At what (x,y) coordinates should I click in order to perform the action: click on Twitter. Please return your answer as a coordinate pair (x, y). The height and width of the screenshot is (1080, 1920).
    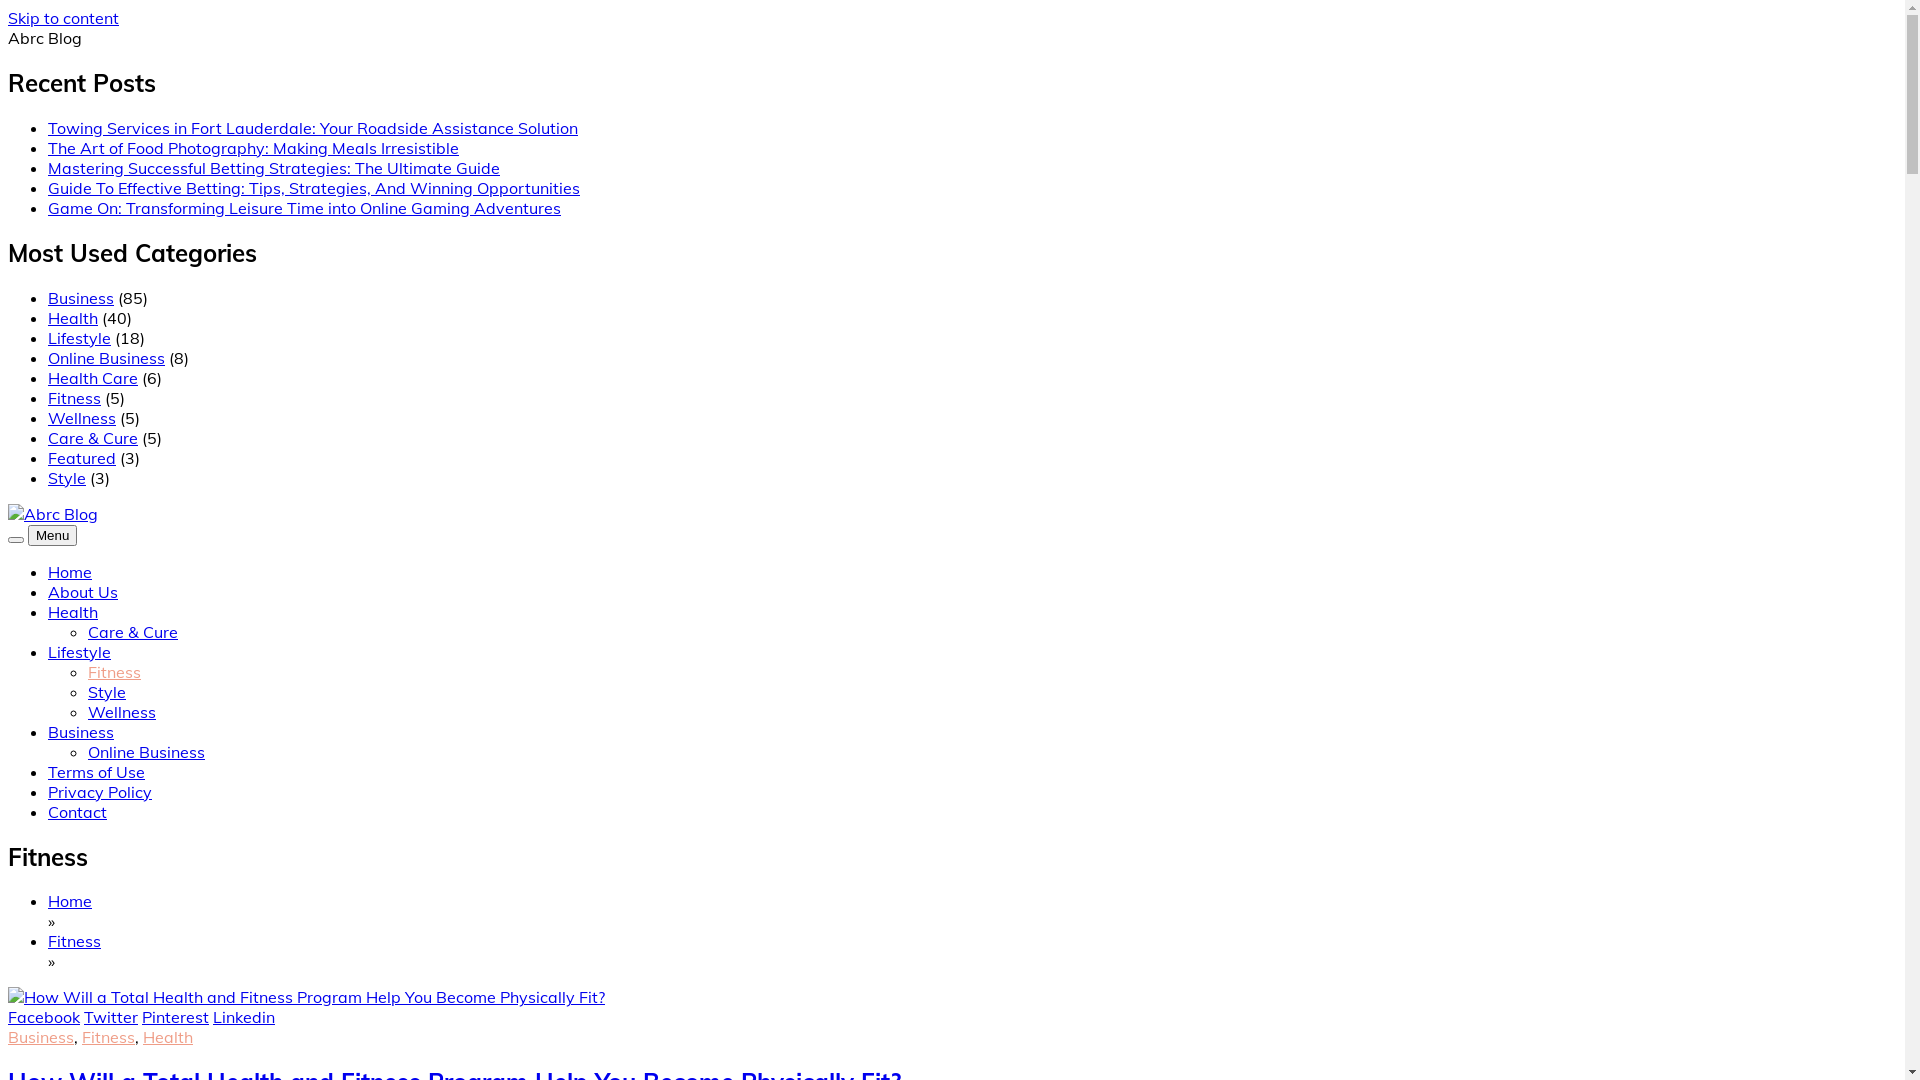
    Looking at the image, I should click on (111, 1017).